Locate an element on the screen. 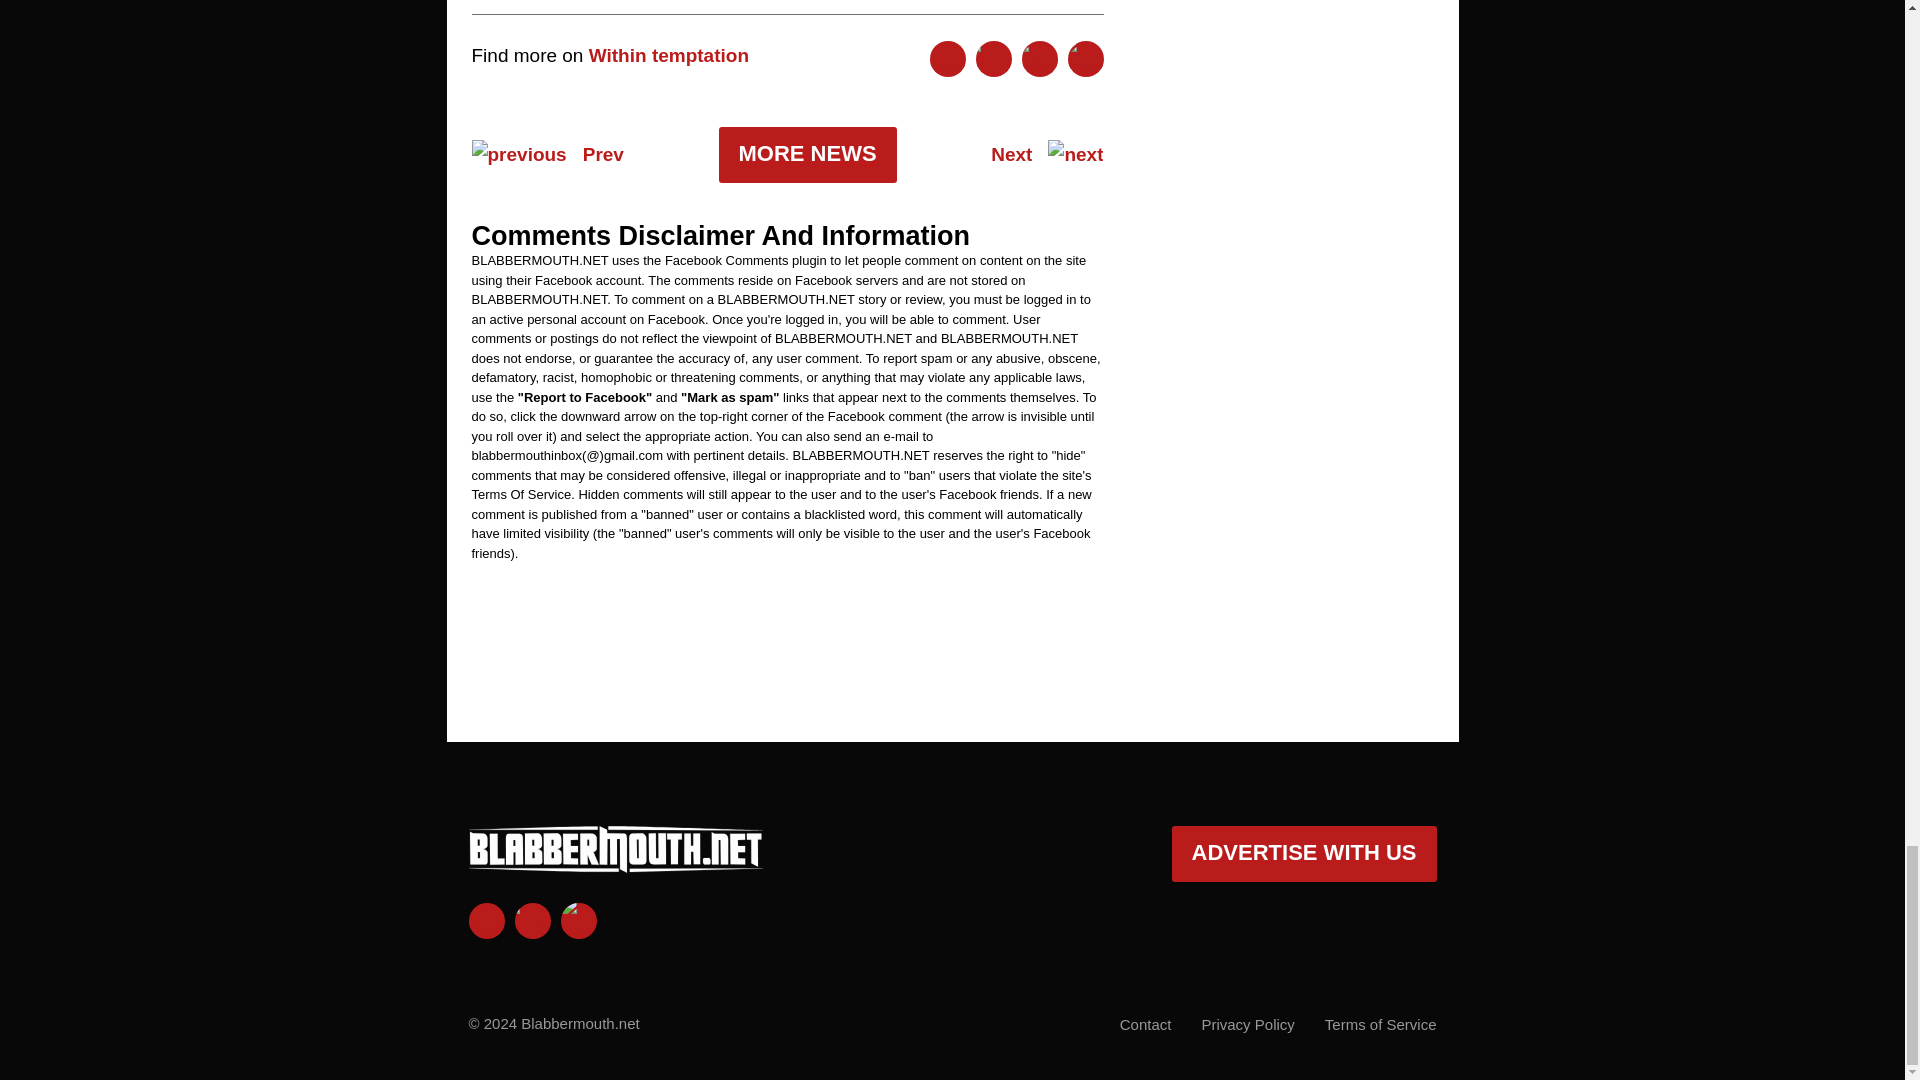 The height and width of the screenshot is (1080, 1920). Share On Twitter is located at coordinates (993, 58).